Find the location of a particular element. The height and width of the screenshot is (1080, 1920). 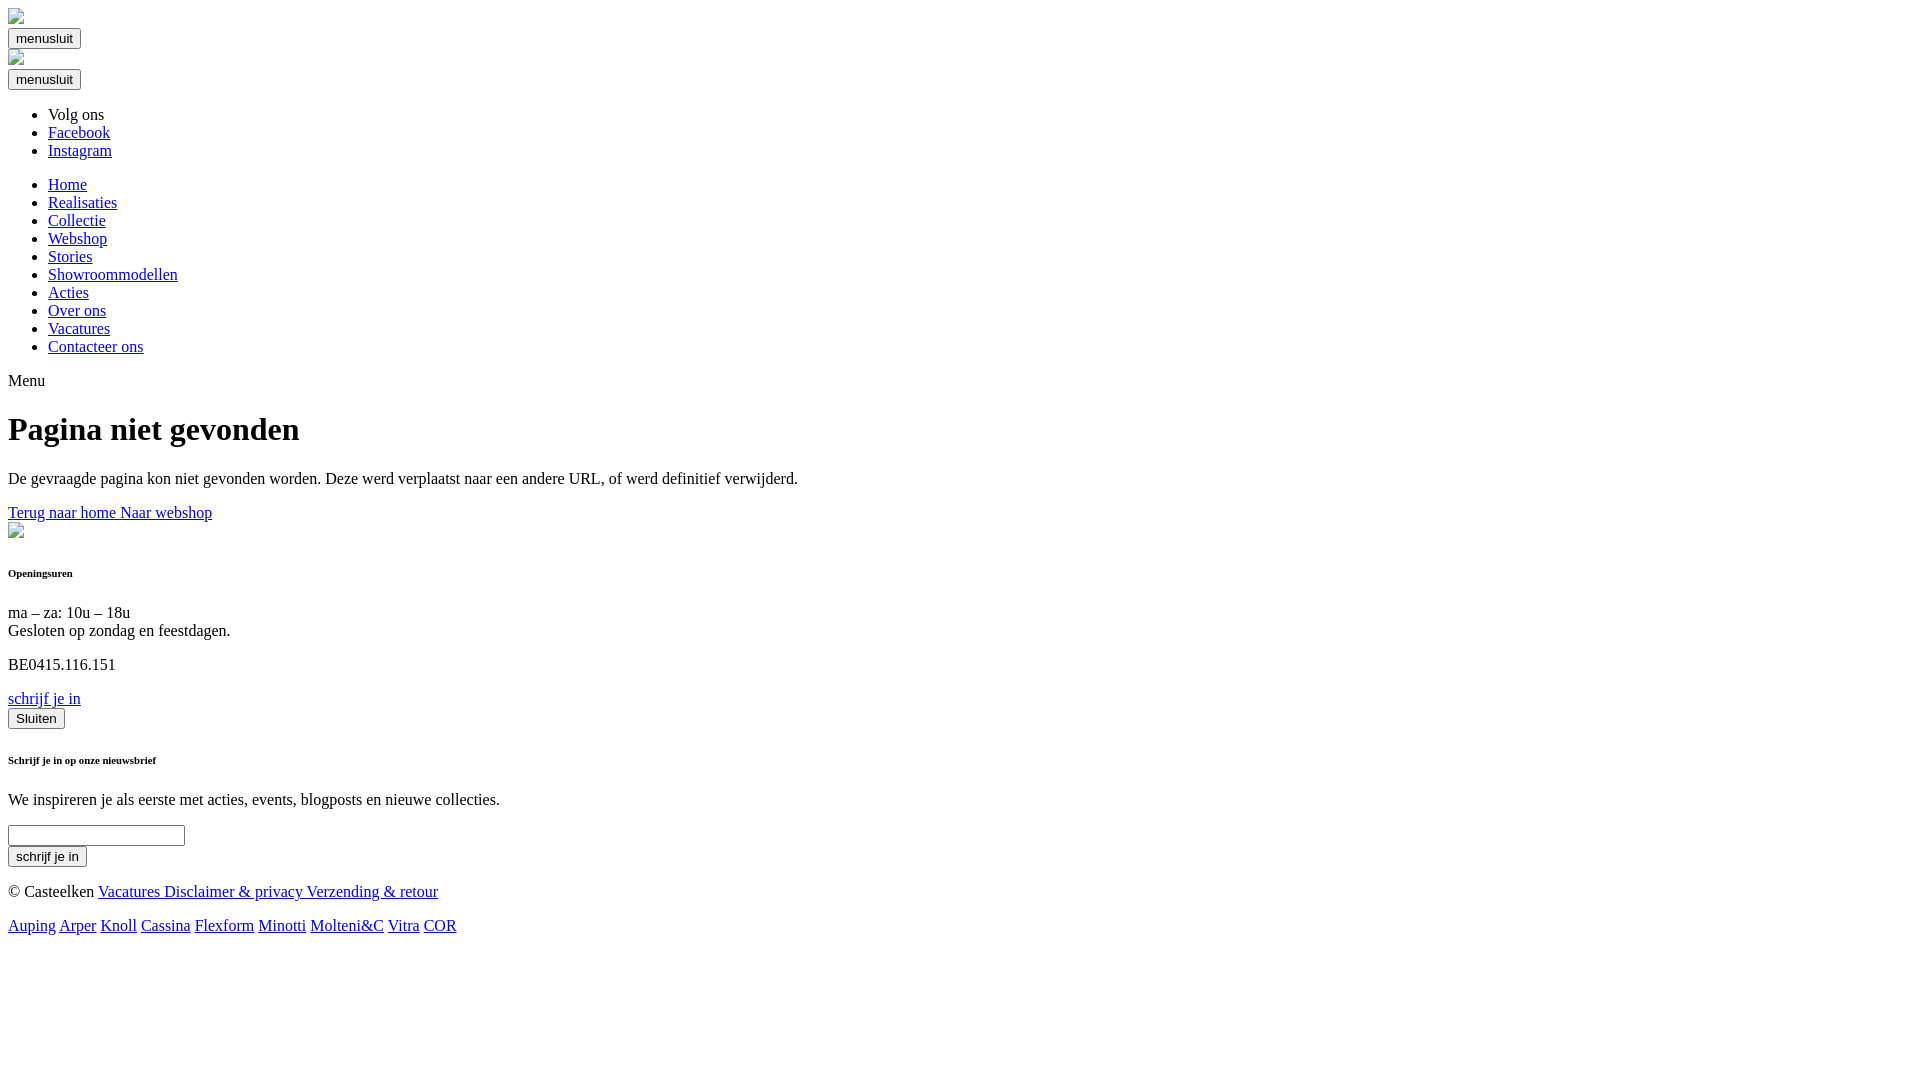

Vacatures is located at coordinates (131, 891).